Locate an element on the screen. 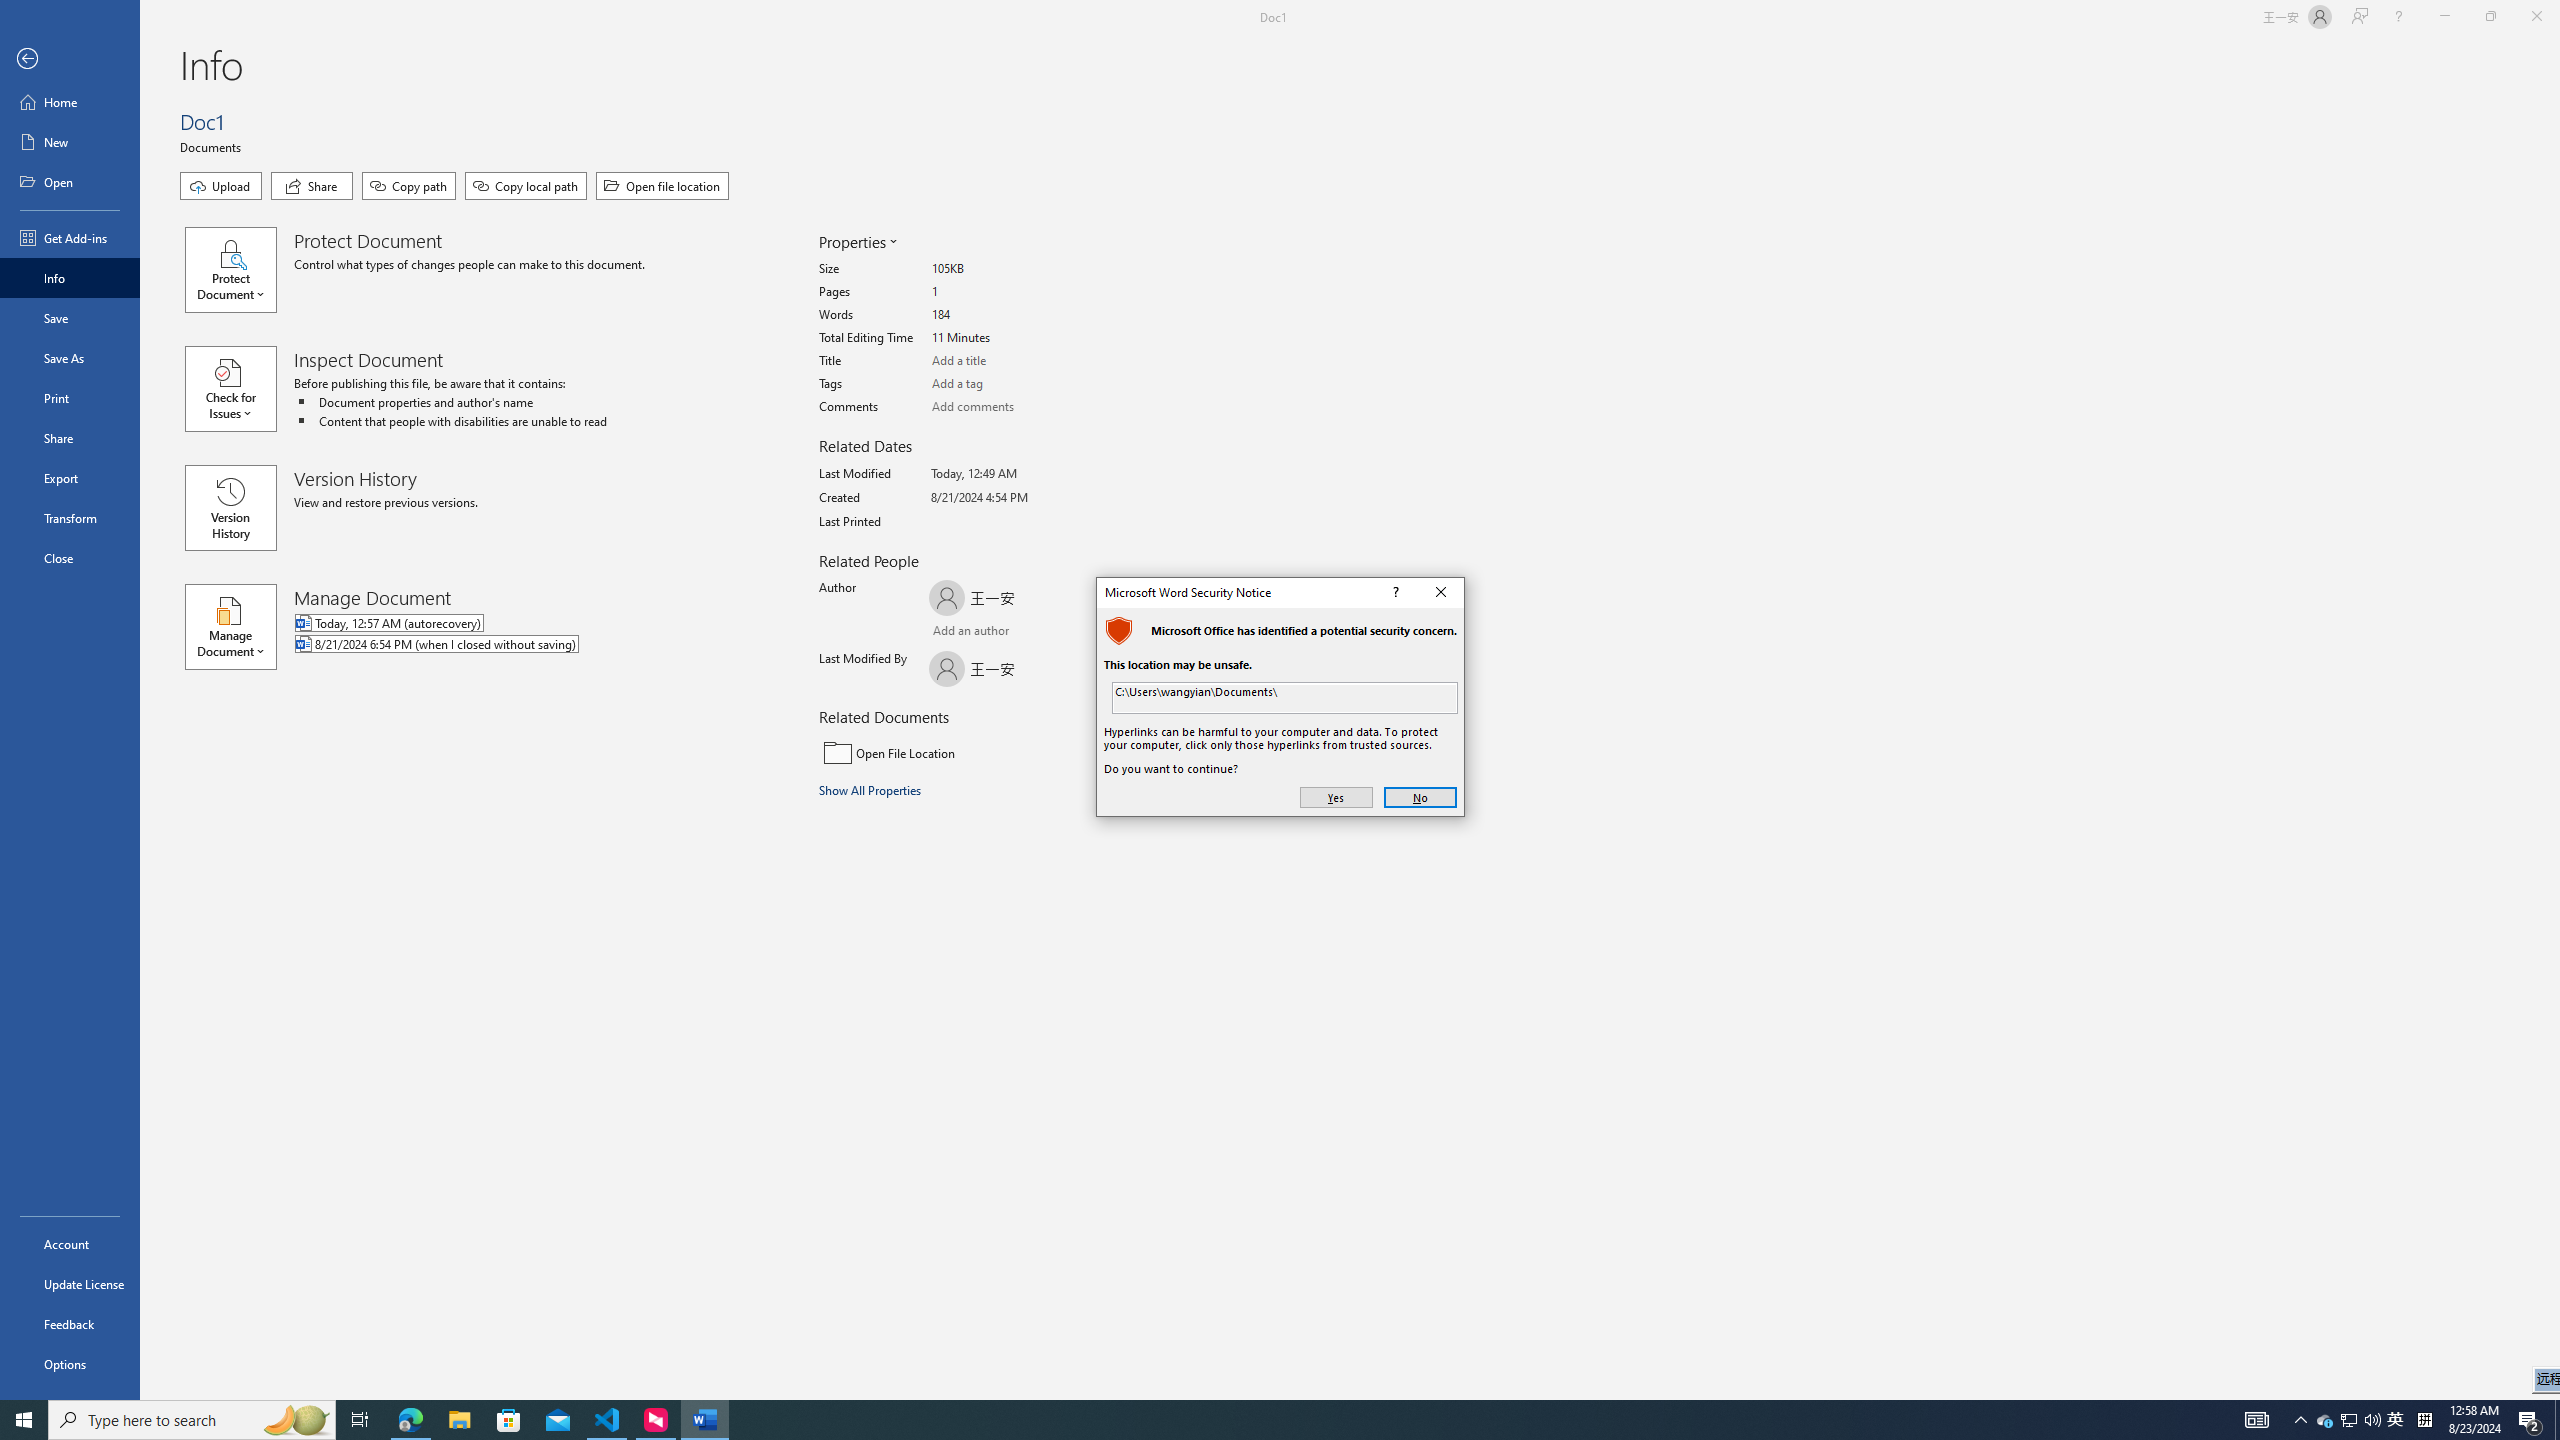 This screenshot has height=1440, width=2560. Save As is located at coordinates (70, 358).